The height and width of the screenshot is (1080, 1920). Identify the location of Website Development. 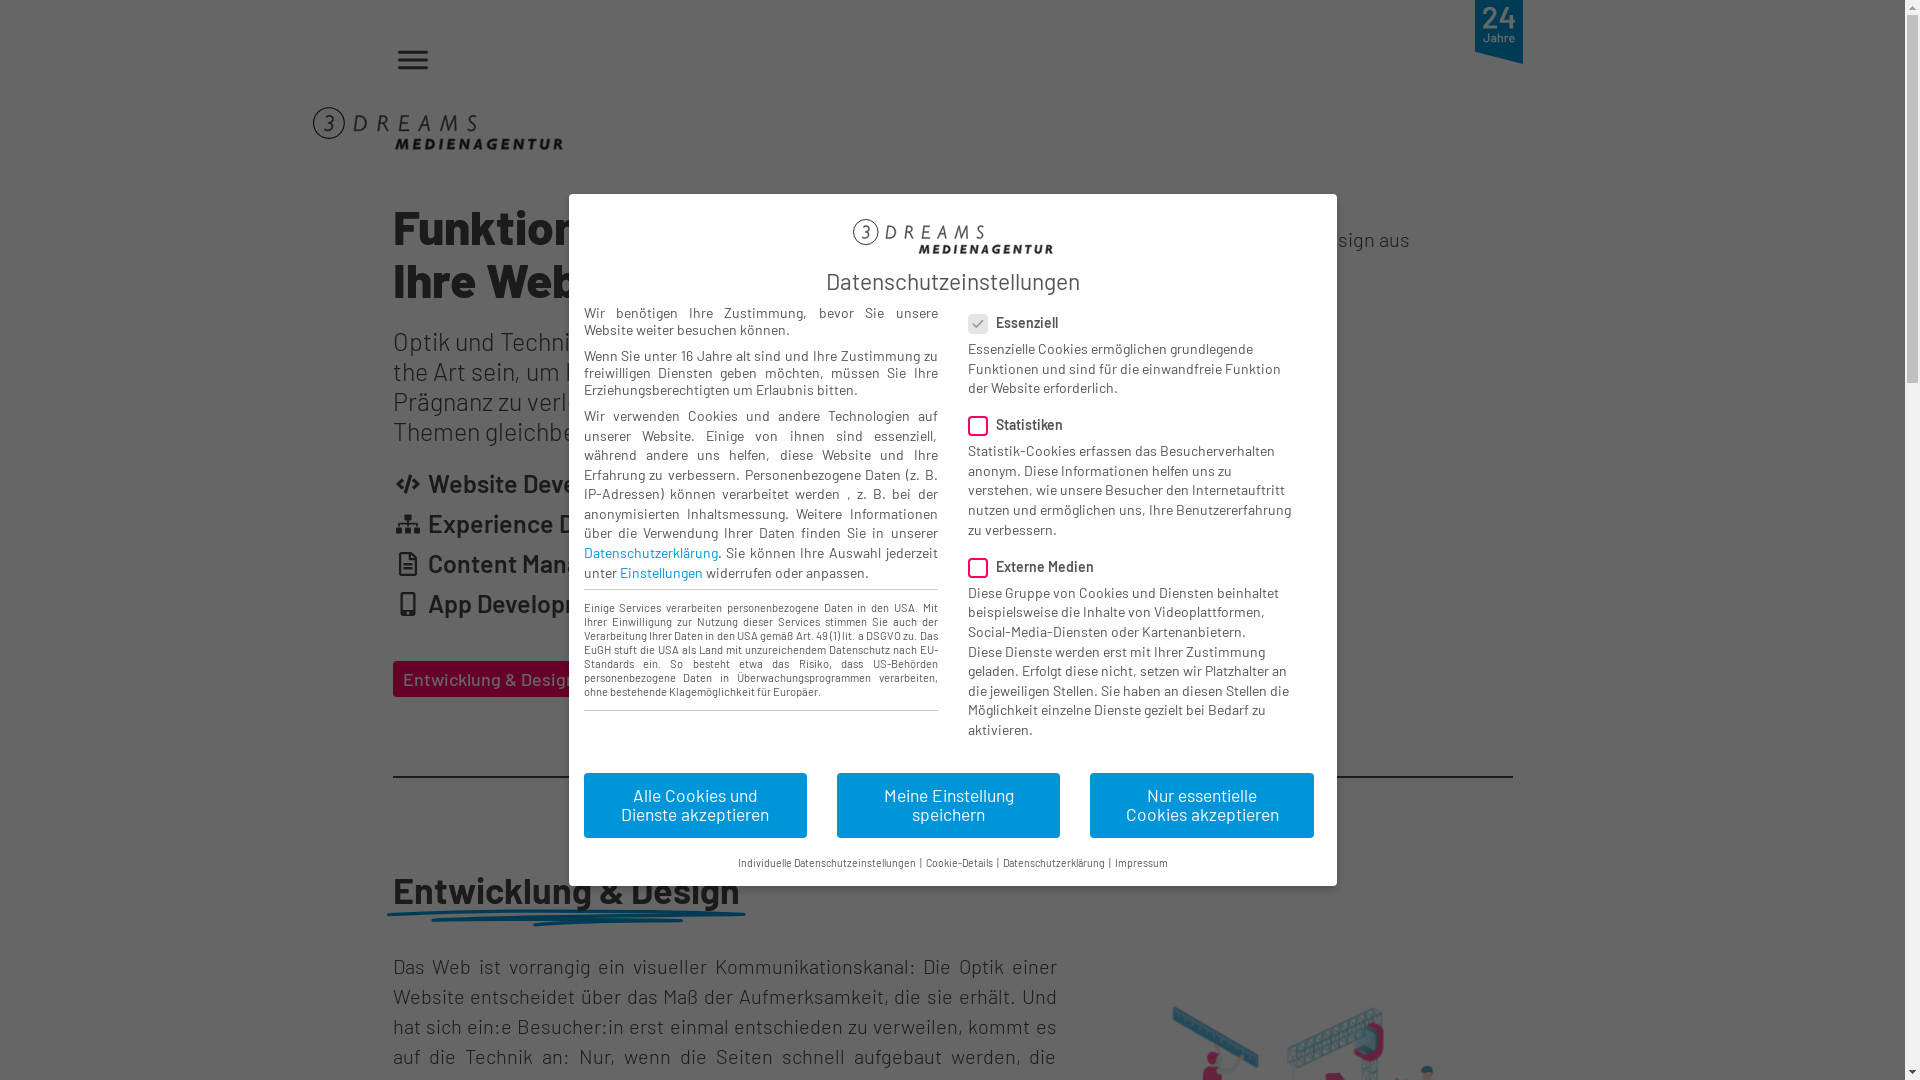
(530, 484).